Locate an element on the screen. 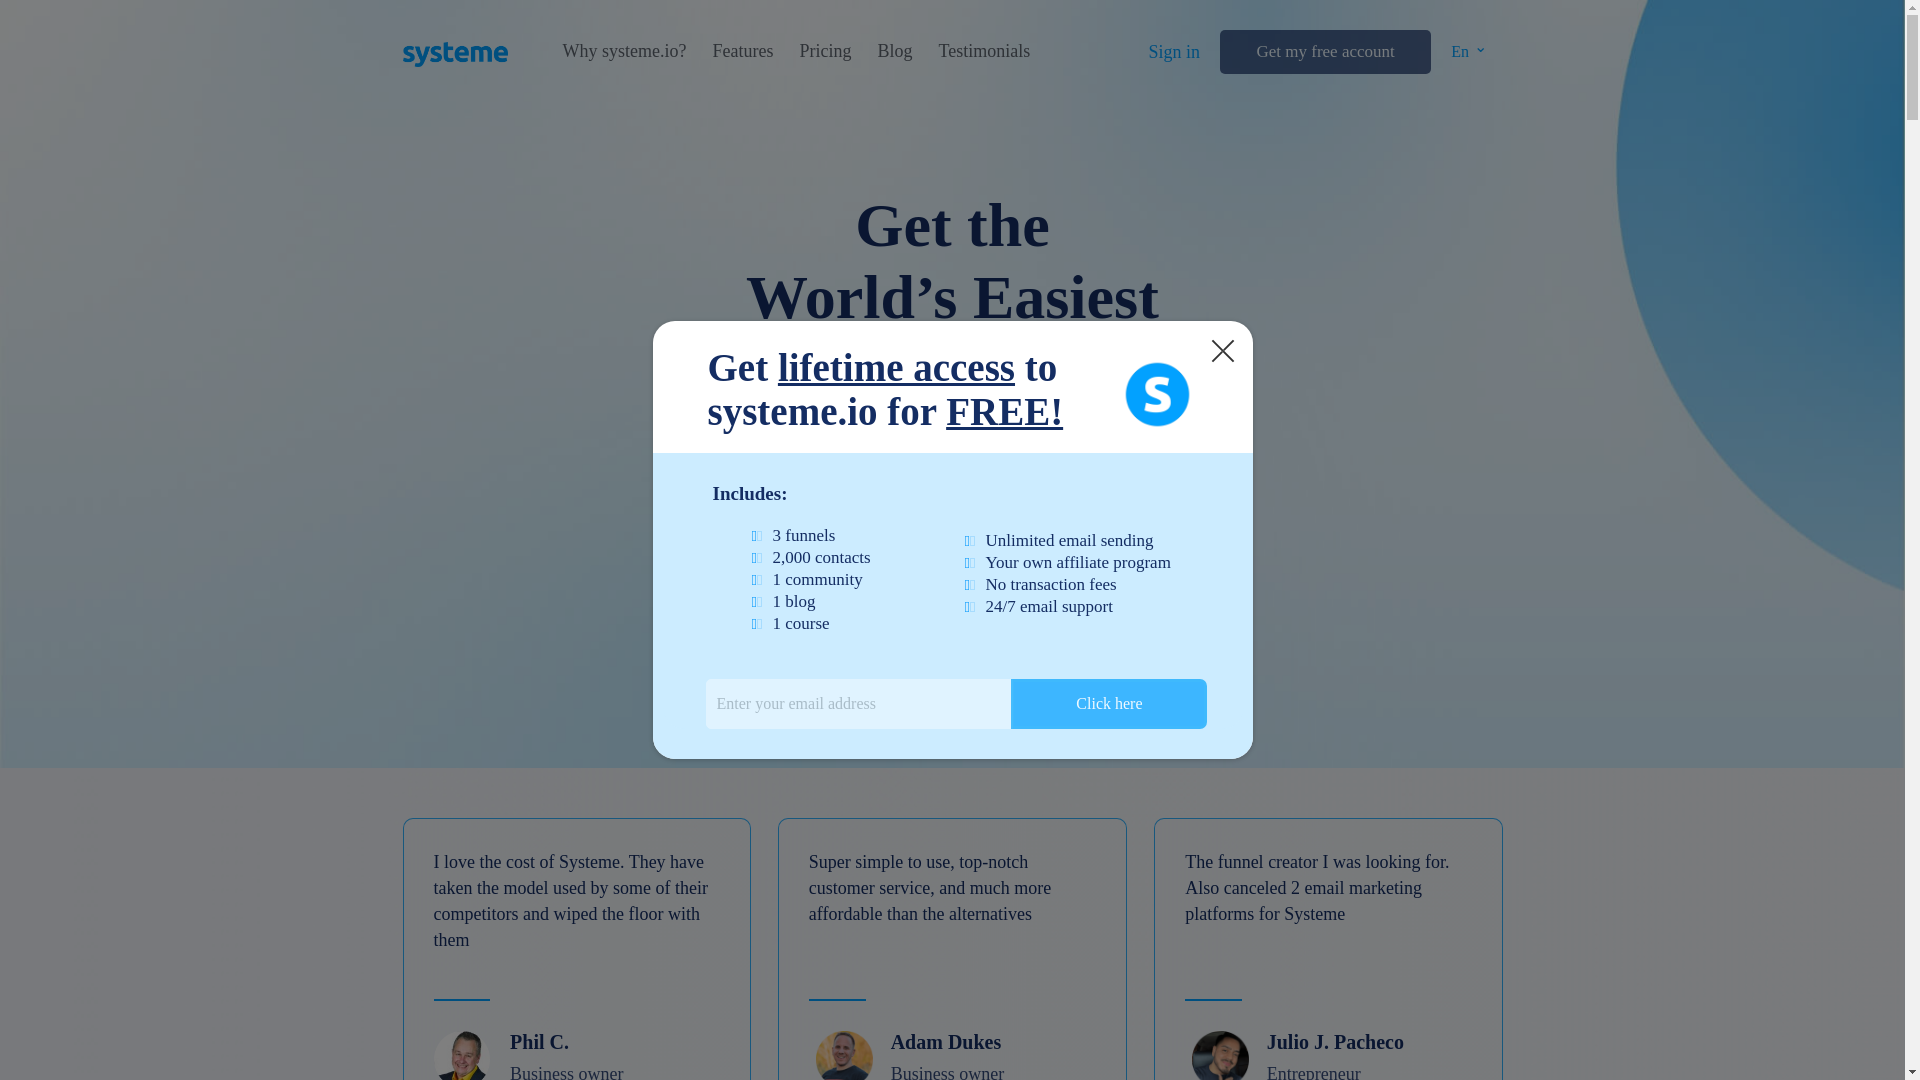  Blog is located at coordinates (894, 51).